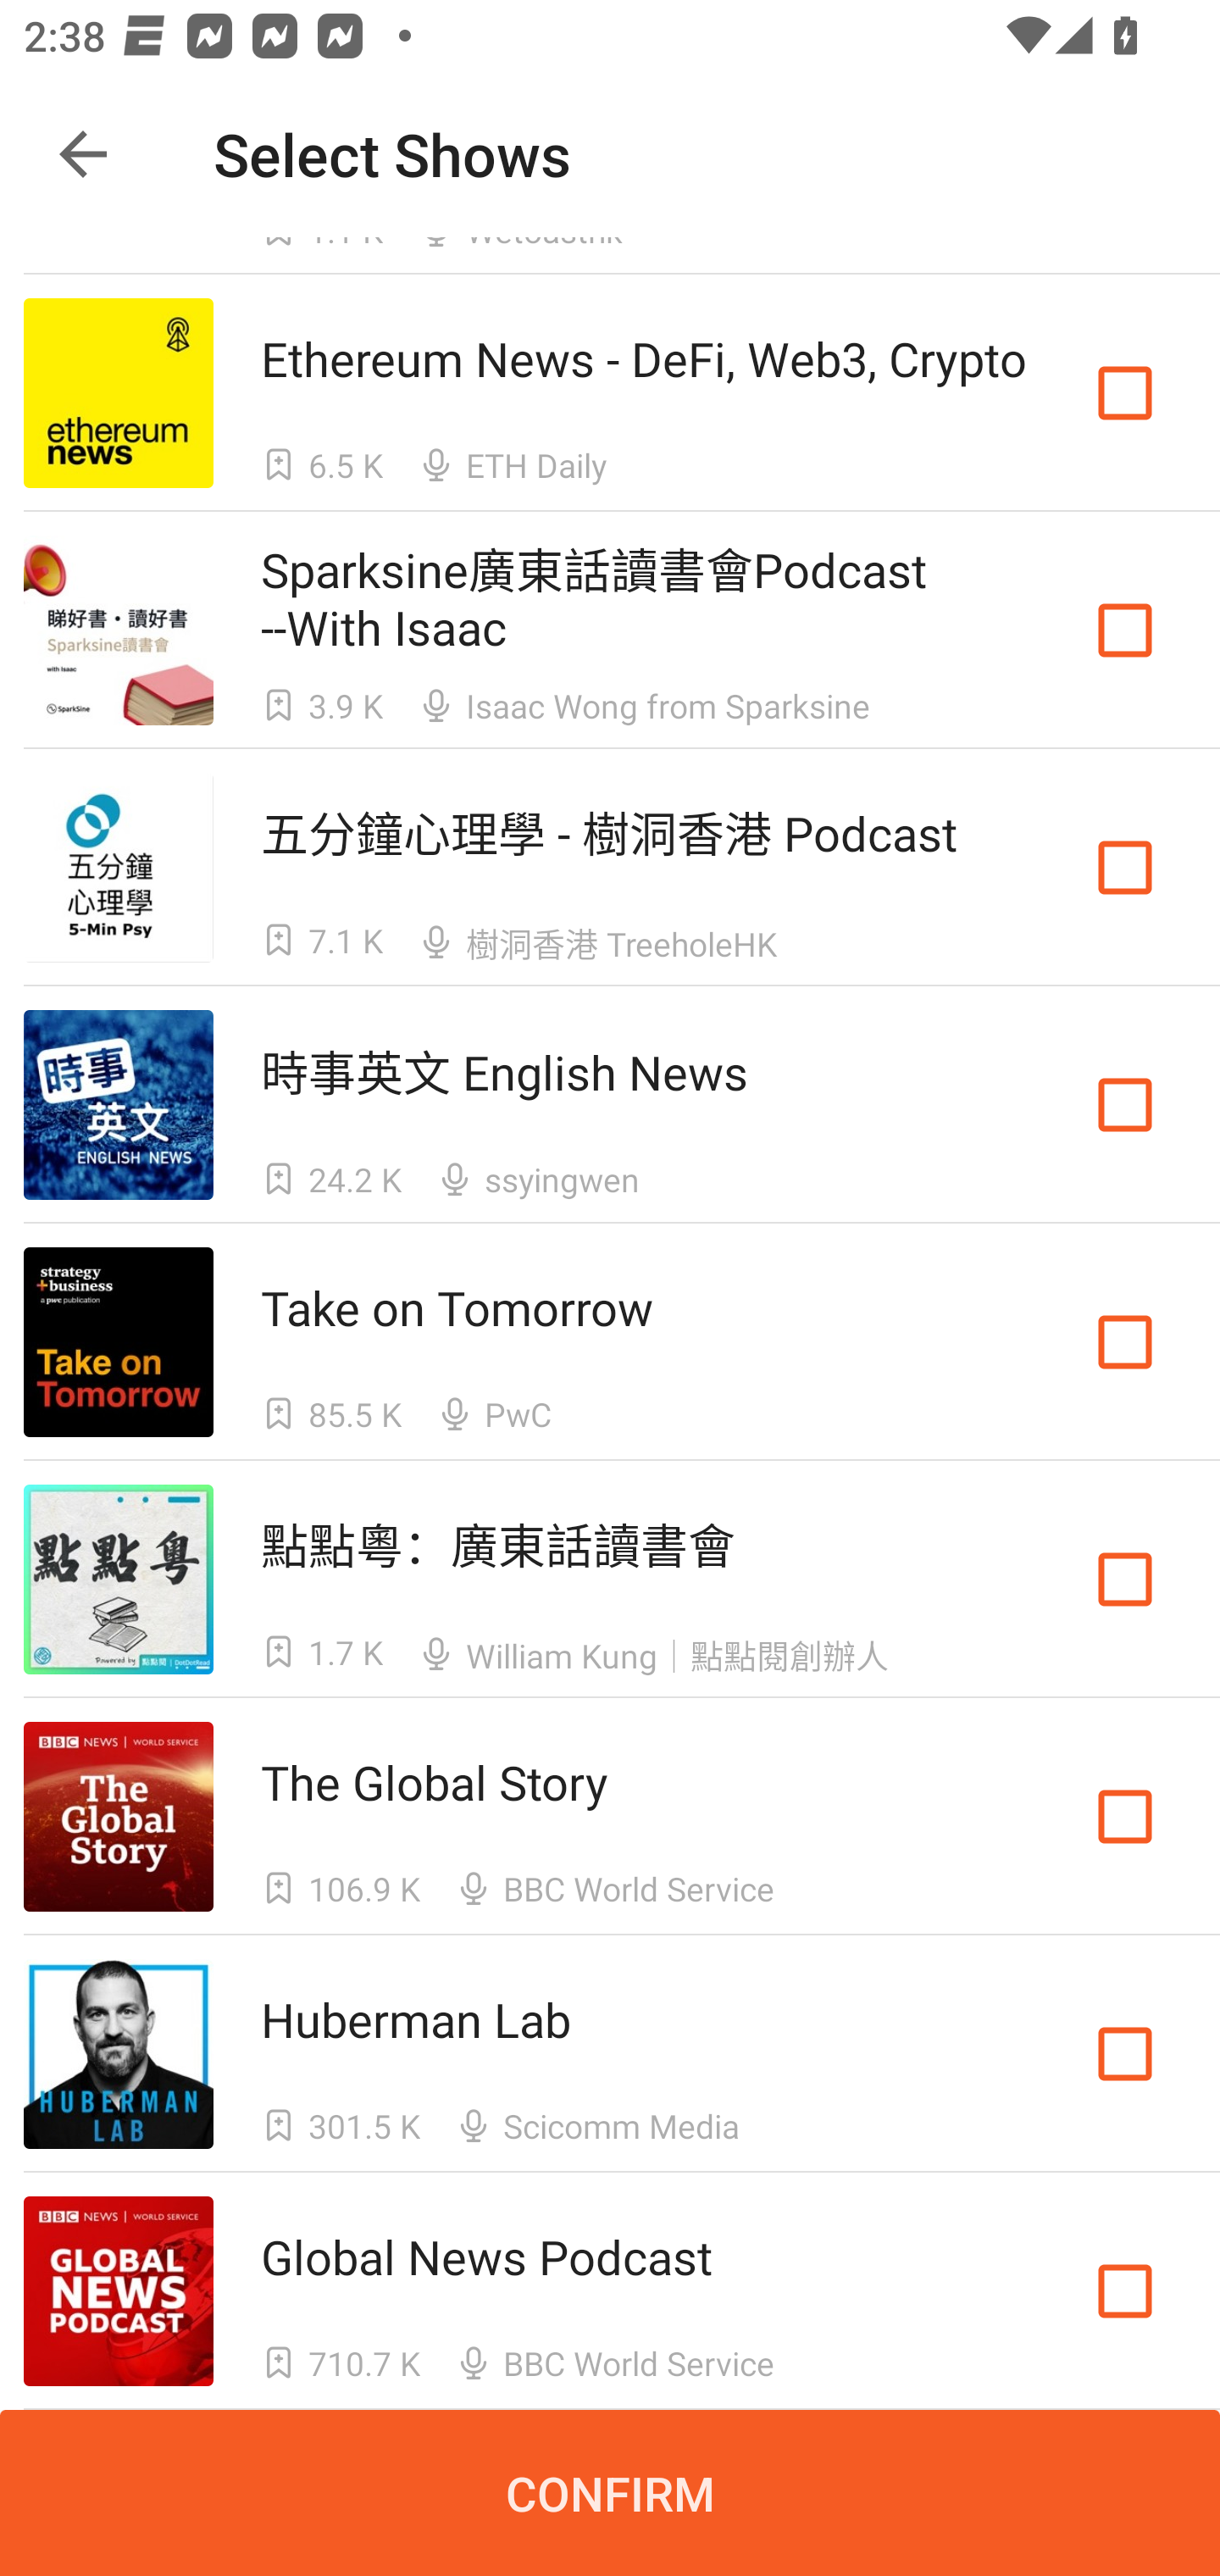 The height and width of the screenshot is (2576, 1220). Describe the element at coordinates (610, 1342) in the screenshot. I see `Take on Tomorrow Take on Tomorrow  85.5 K  PwC` at that location.